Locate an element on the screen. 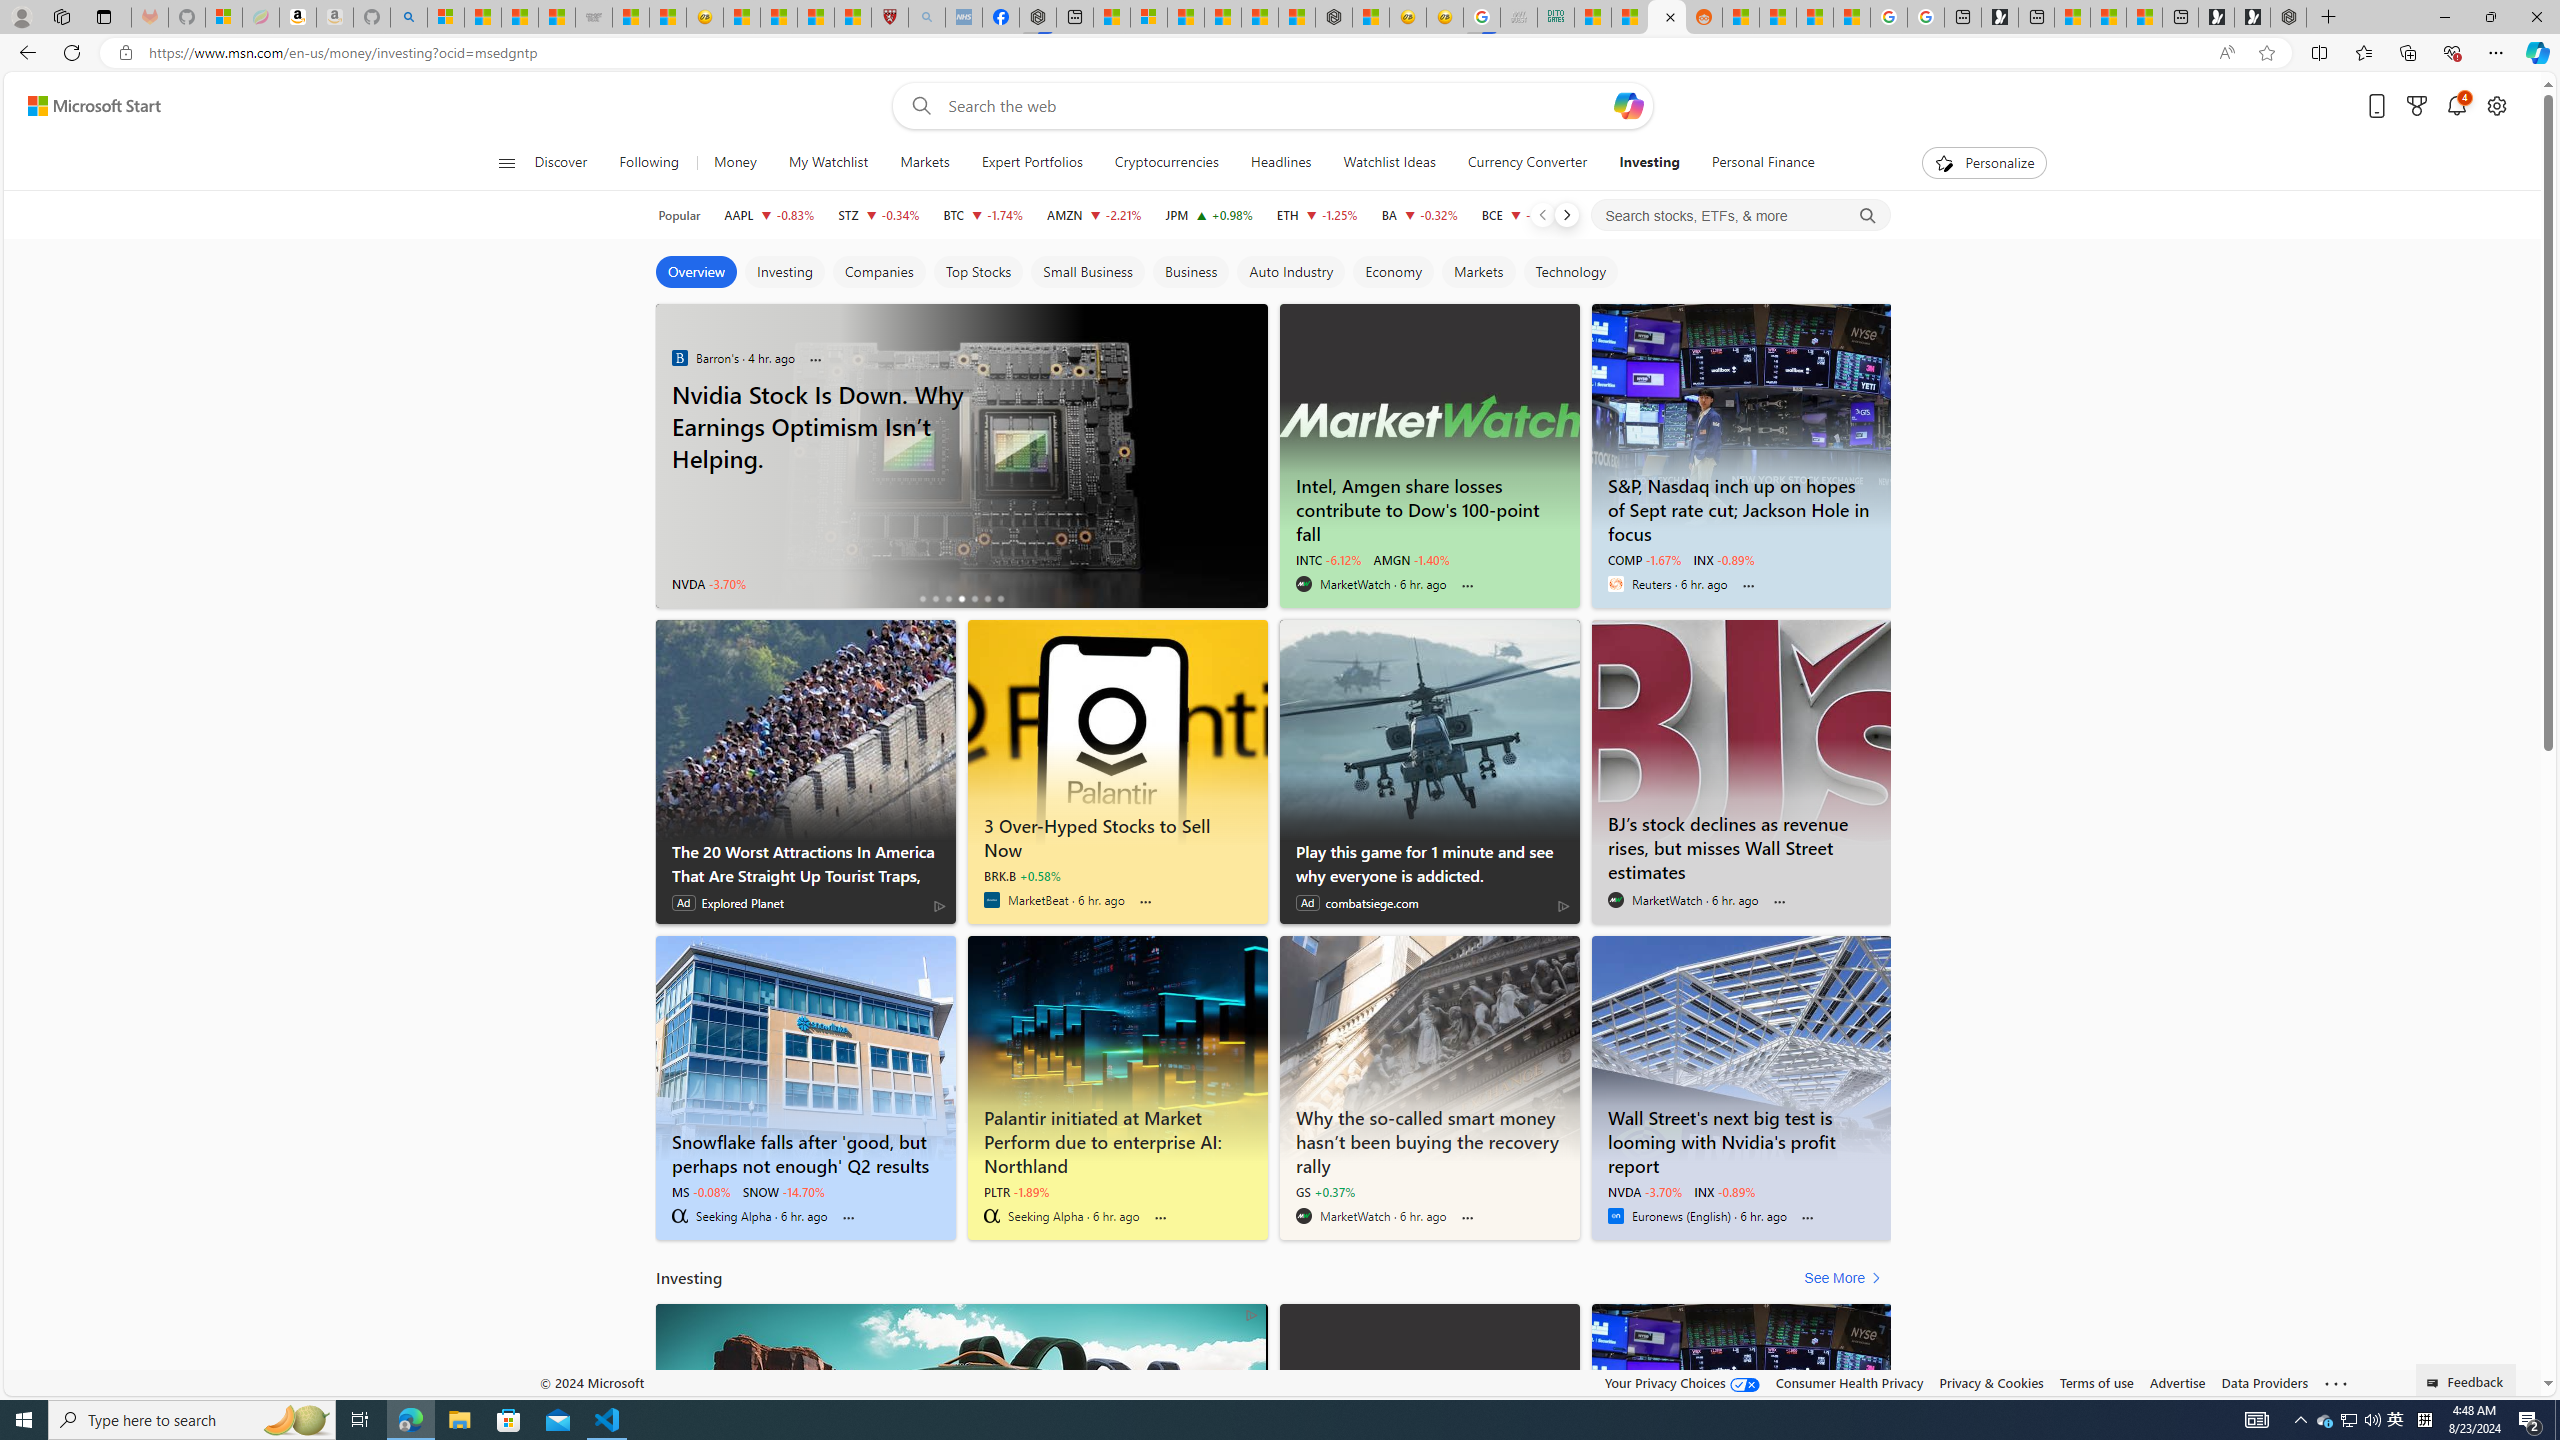 The image size is (2560, 1440). Browser essentials is located at coordinates (2452, 52).